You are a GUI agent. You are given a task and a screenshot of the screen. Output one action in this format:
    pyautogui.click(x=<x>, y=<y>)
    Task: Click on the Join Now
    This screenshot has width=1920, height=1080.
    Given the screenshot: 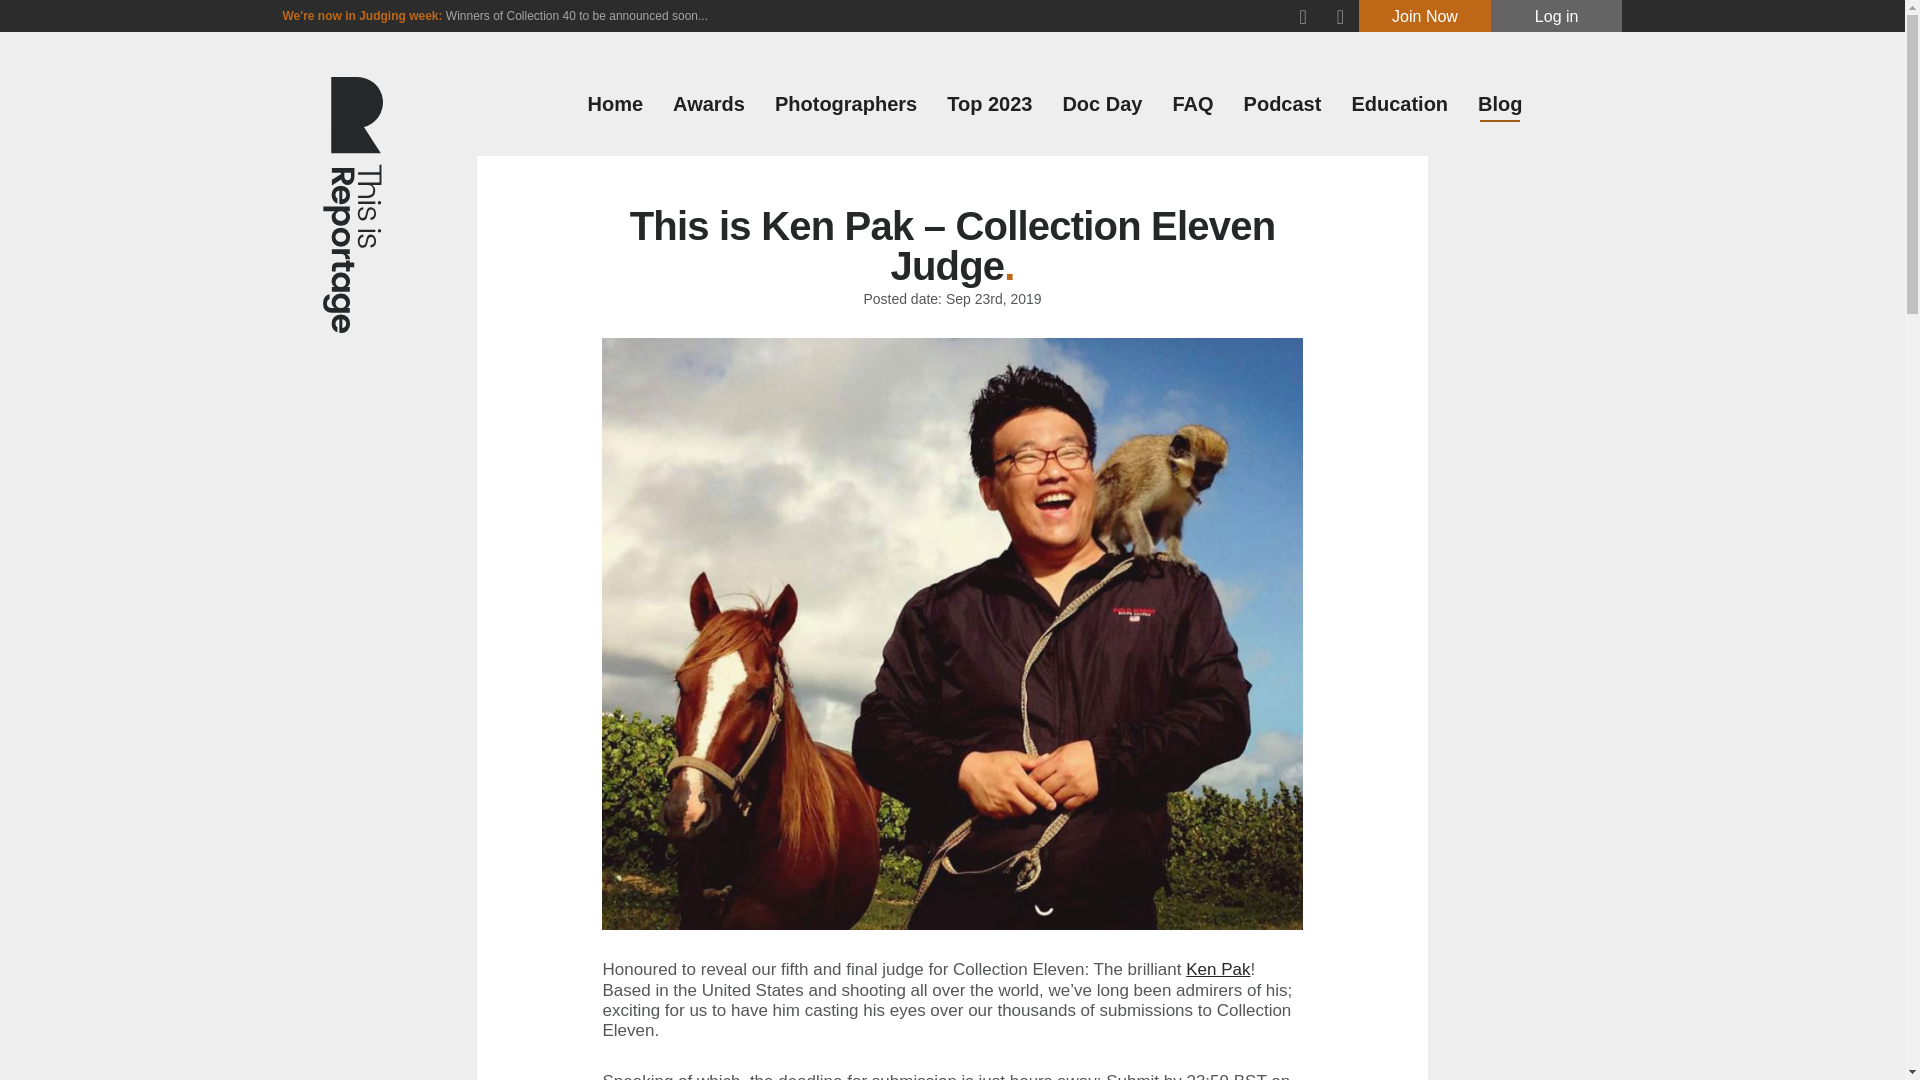 What is the action you would take?
    pyautogui.click(x=1425, y=16)
    